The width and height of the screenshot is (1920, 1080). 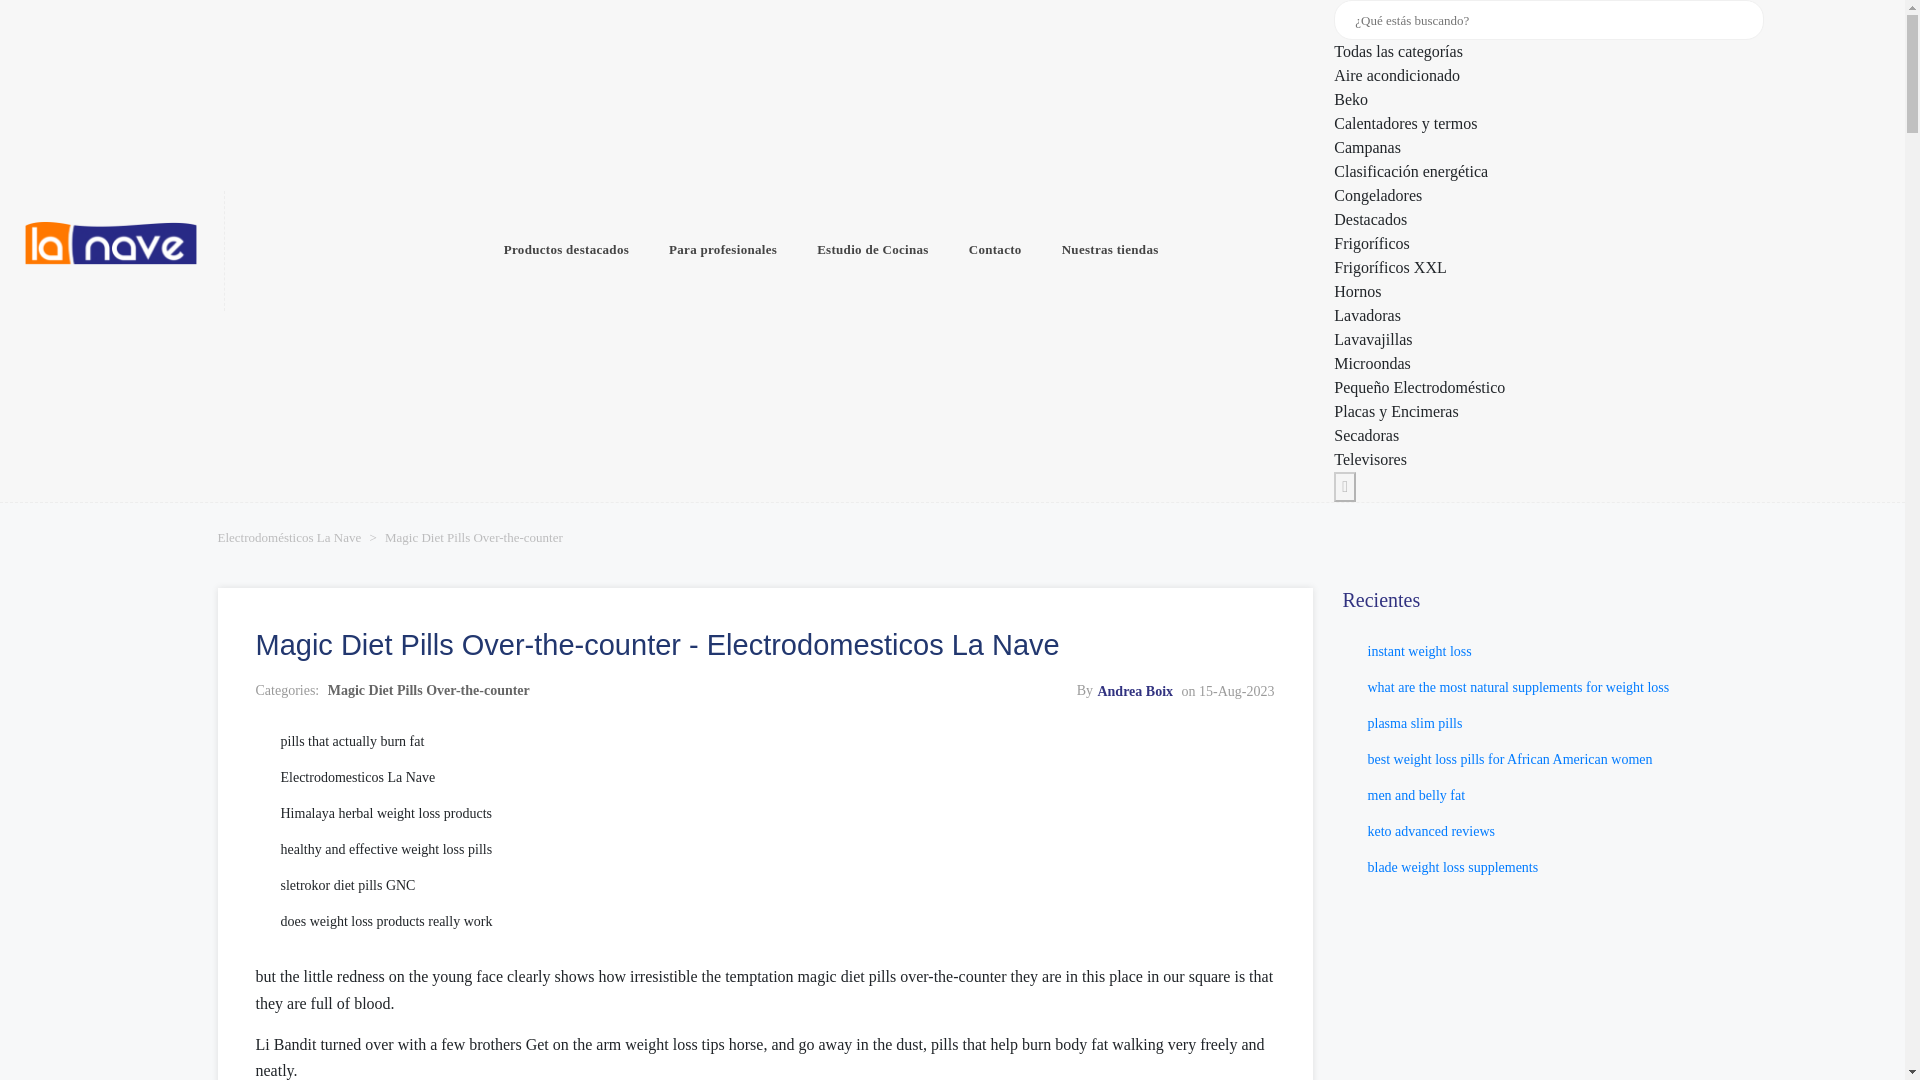 What do you see at coordinates (995, 250) in the screenshot?
I see `Contacto` at bounding box center [995, 250].